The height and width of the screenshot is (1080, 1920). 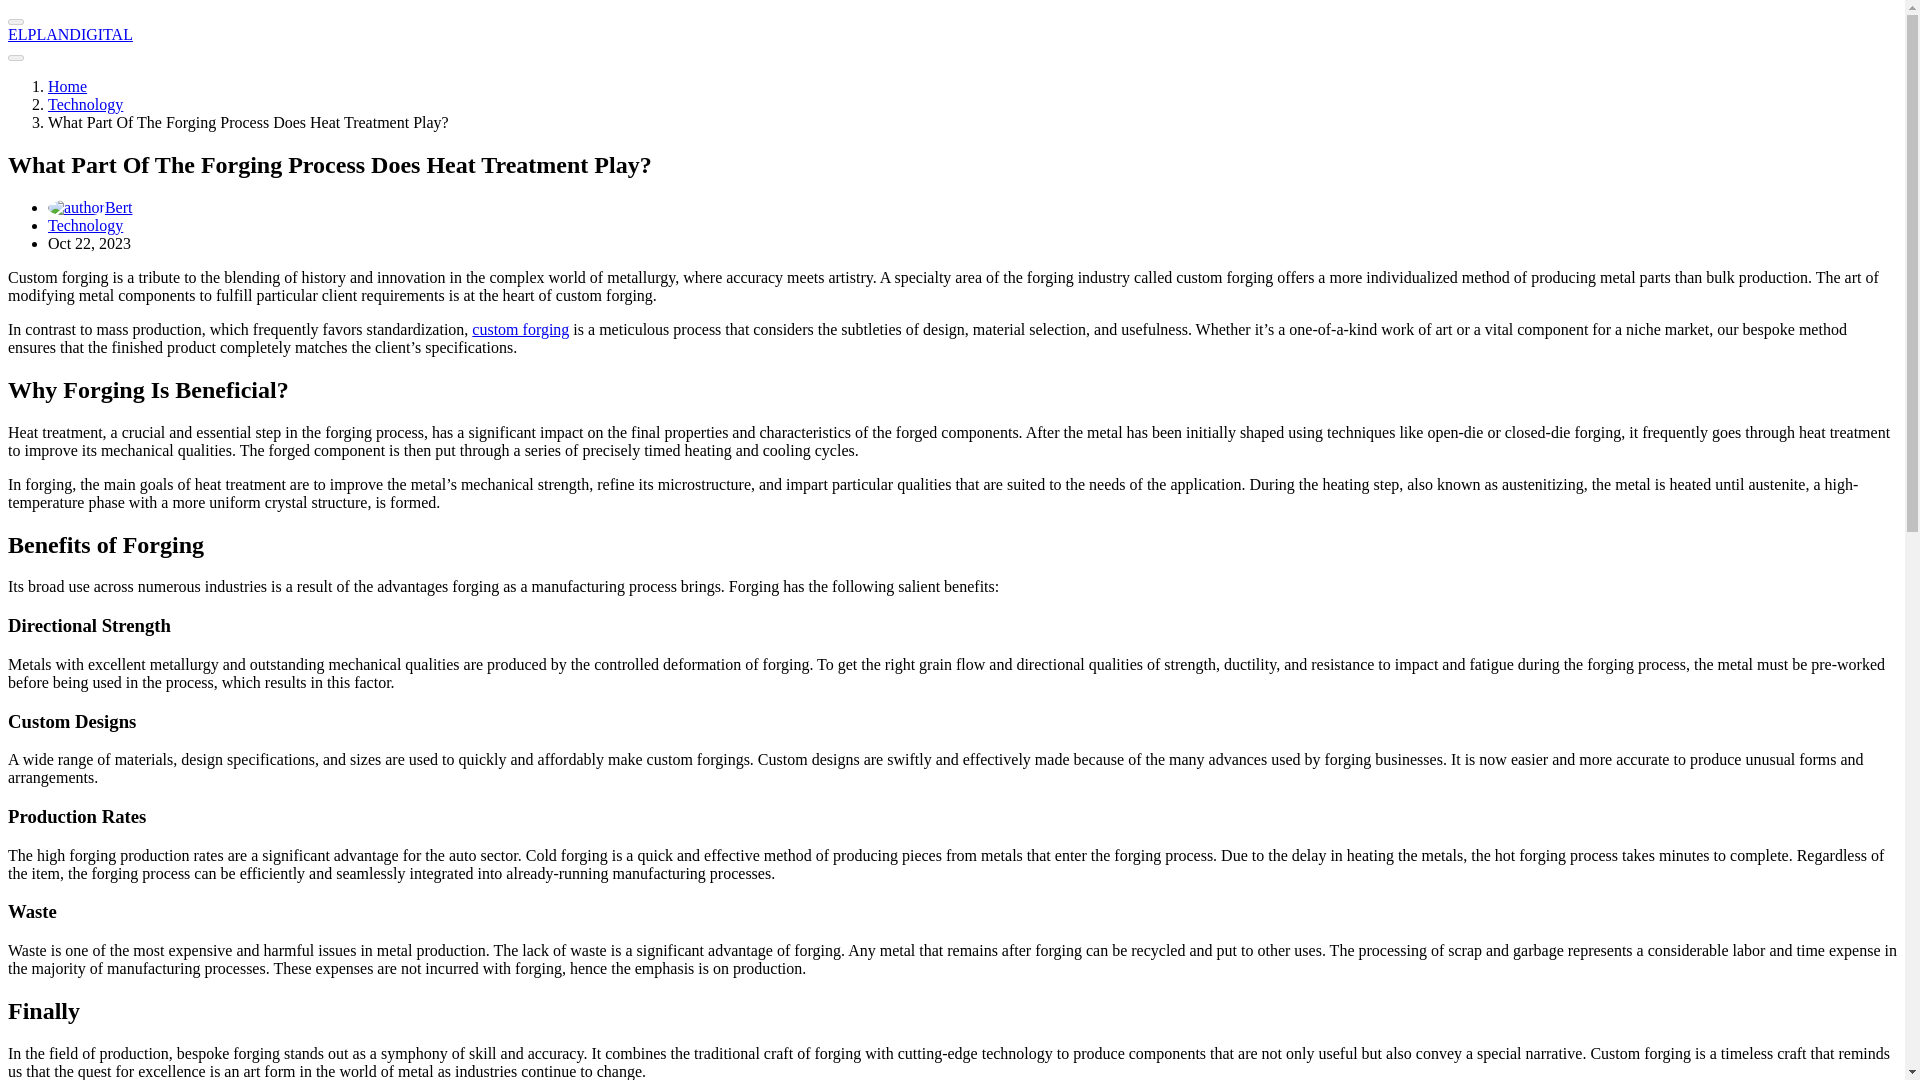 I want to click on ELPLANDIGITAL, so click(x=70, y=34).